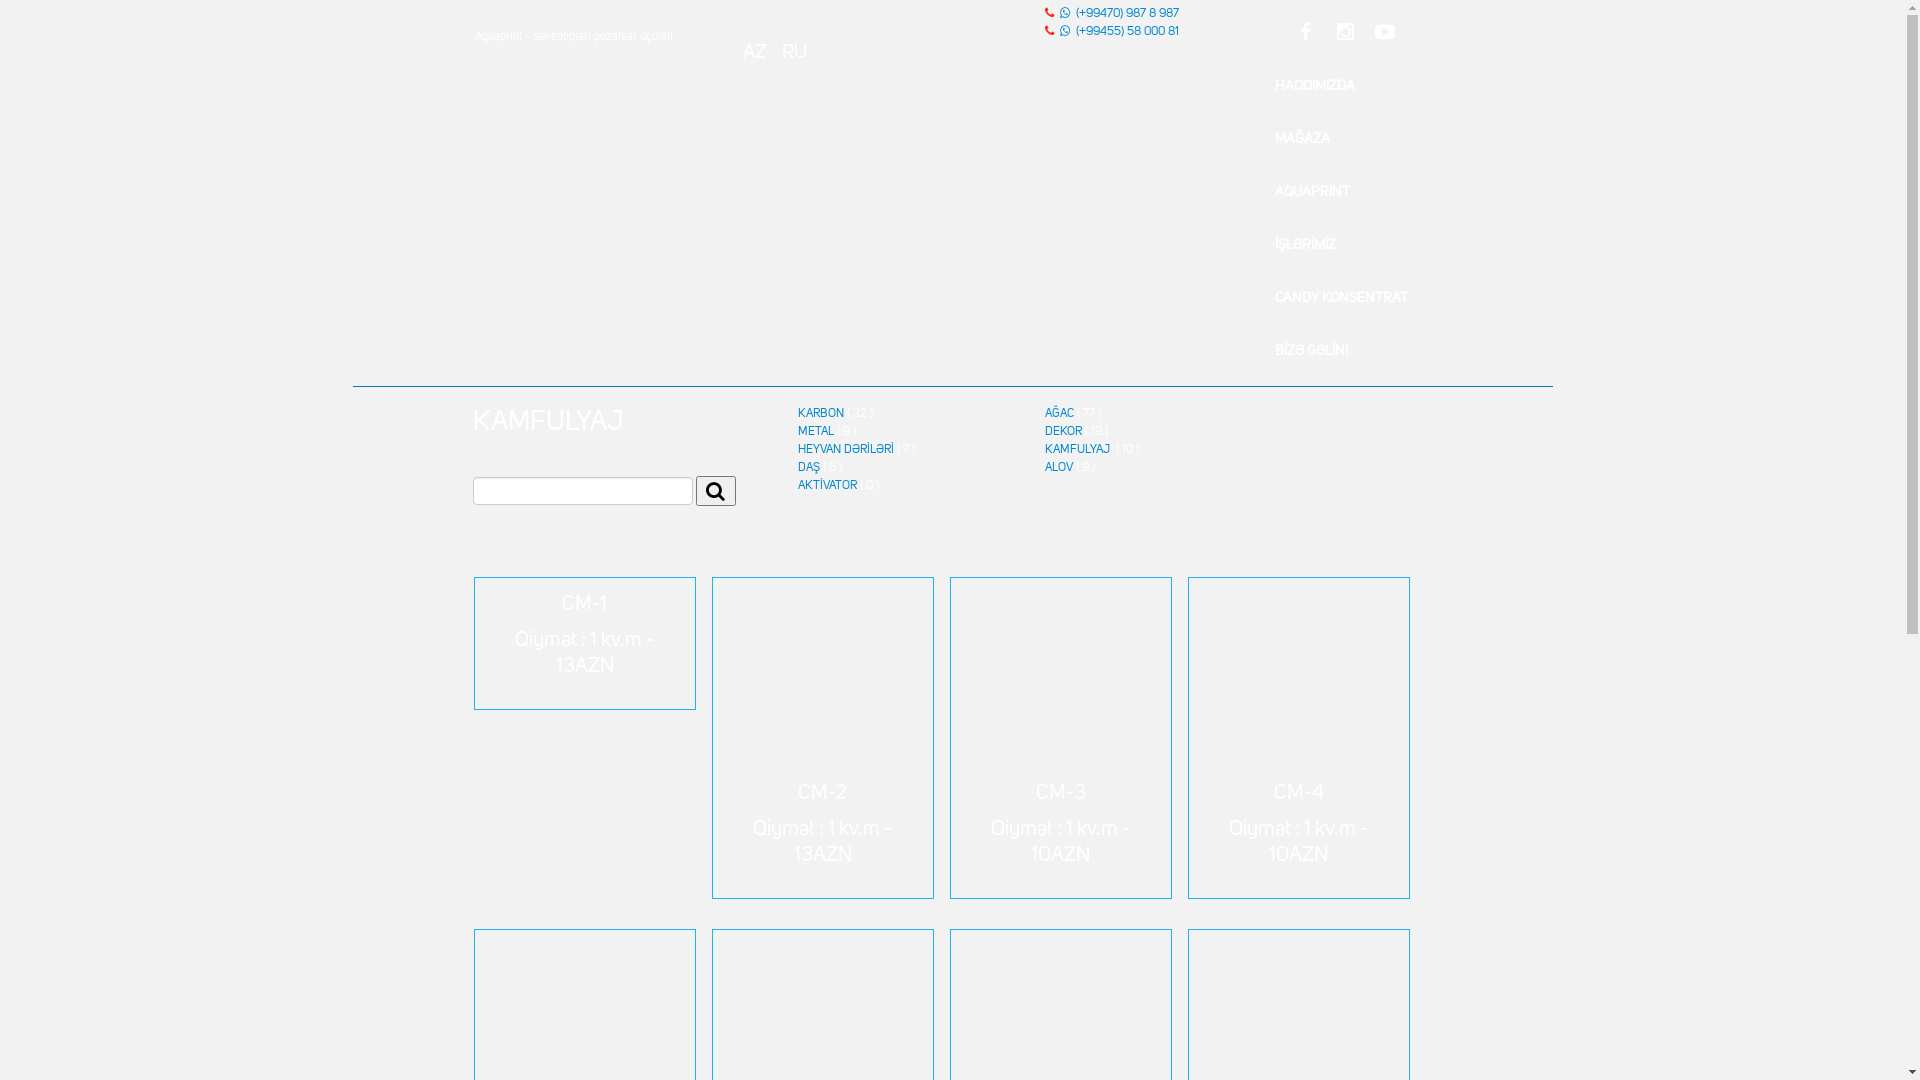 The width and height of the screenshot is (1920, 1080). Describe the element at coordinates (1128, 32) in the screenshot. I see `(+99455) 58 000 81` at that location.